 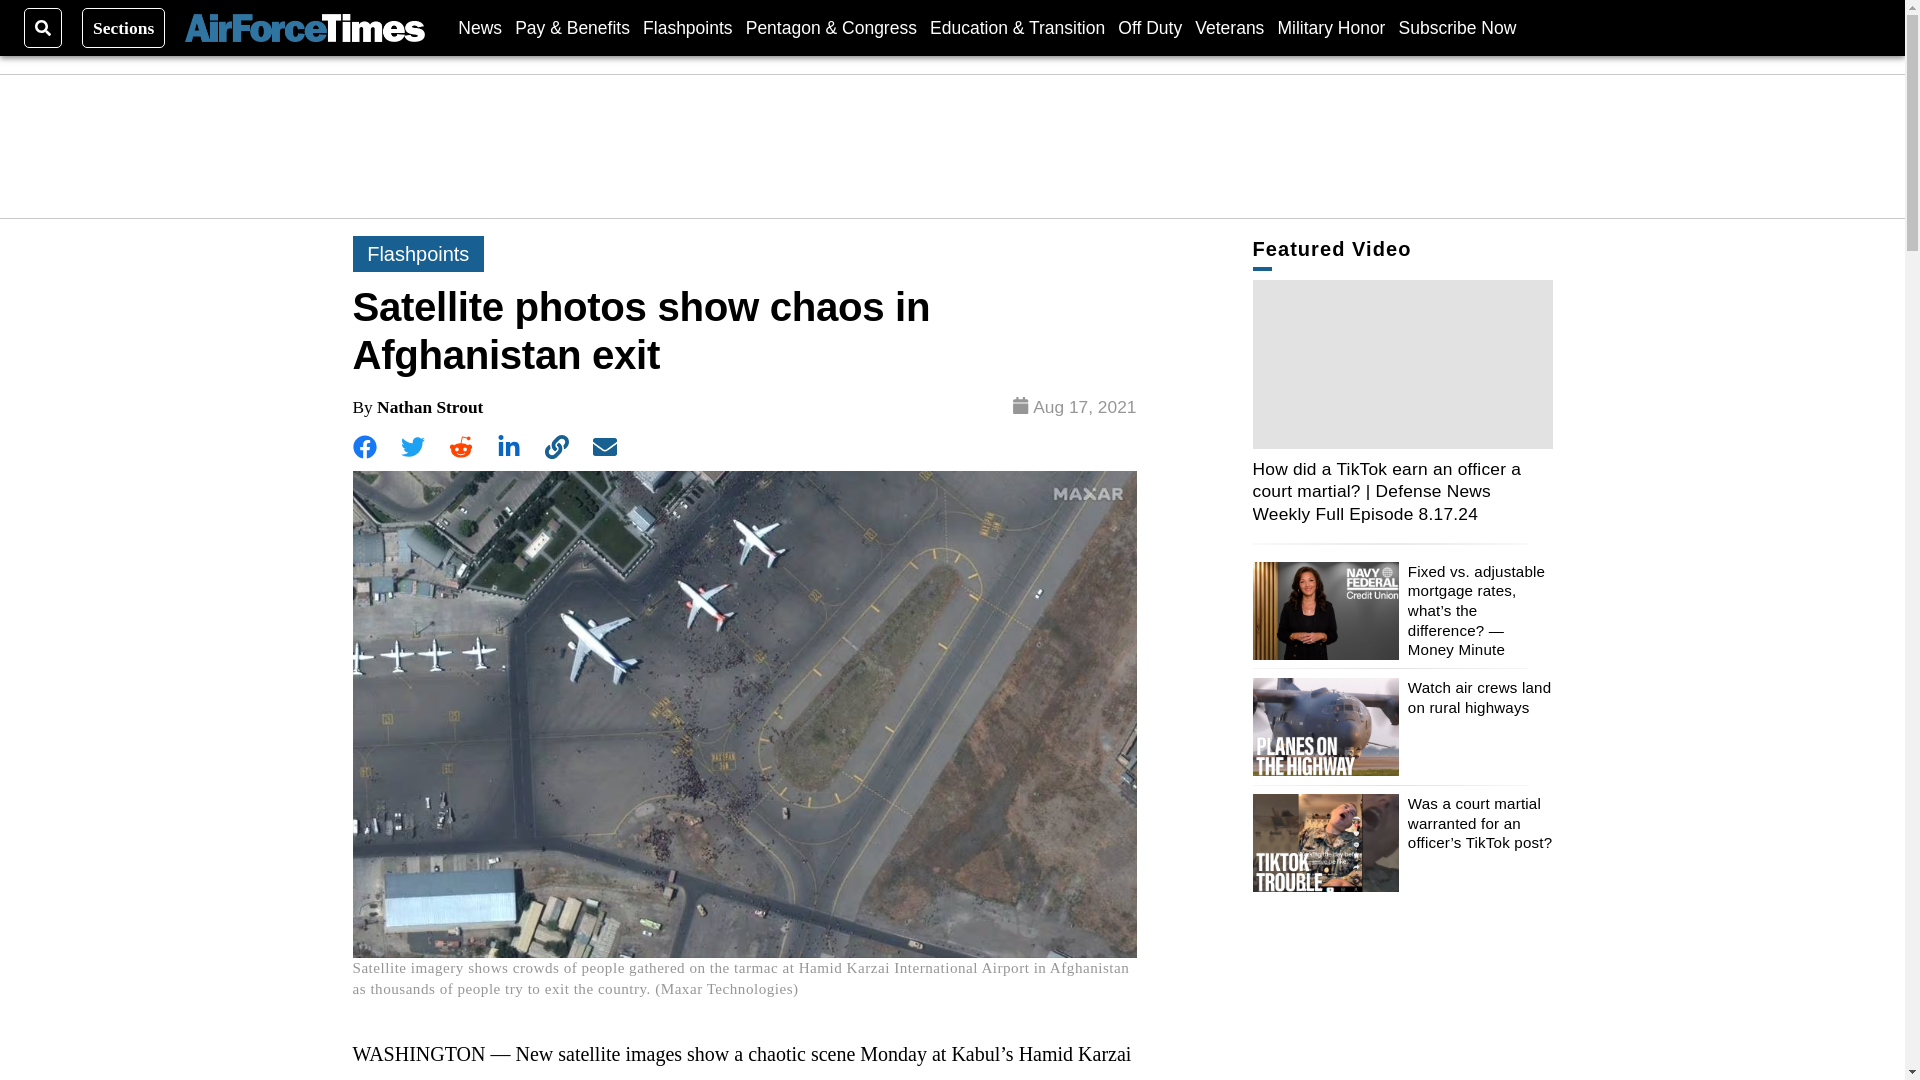 What do you see at coordinates (304, 28) in the screenshot?
I see `Air Force Times Logo` at bounding box center [304, 28].